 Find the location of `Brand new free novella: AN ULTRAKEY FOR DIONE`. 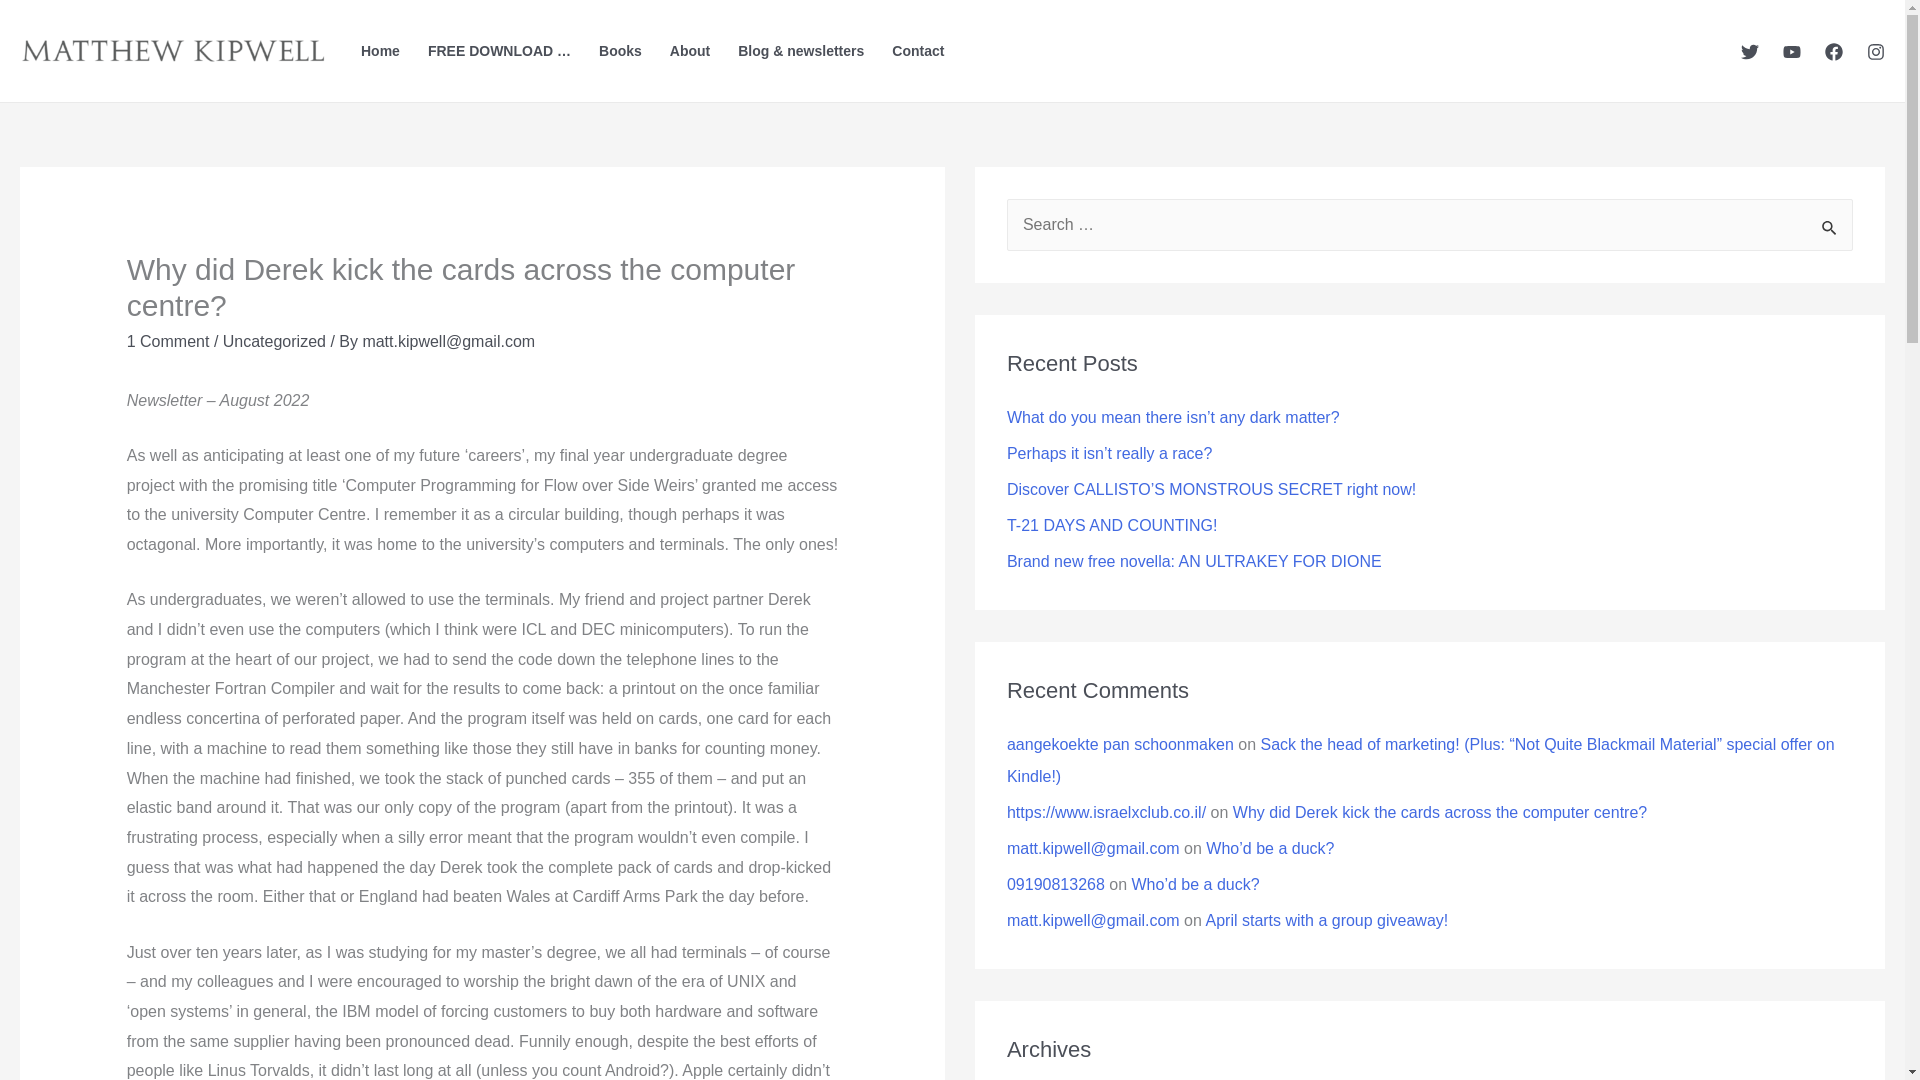

Brand new free novella: AN ULTRAKEY FOR DIONE is located at coordinates (1194, 561).